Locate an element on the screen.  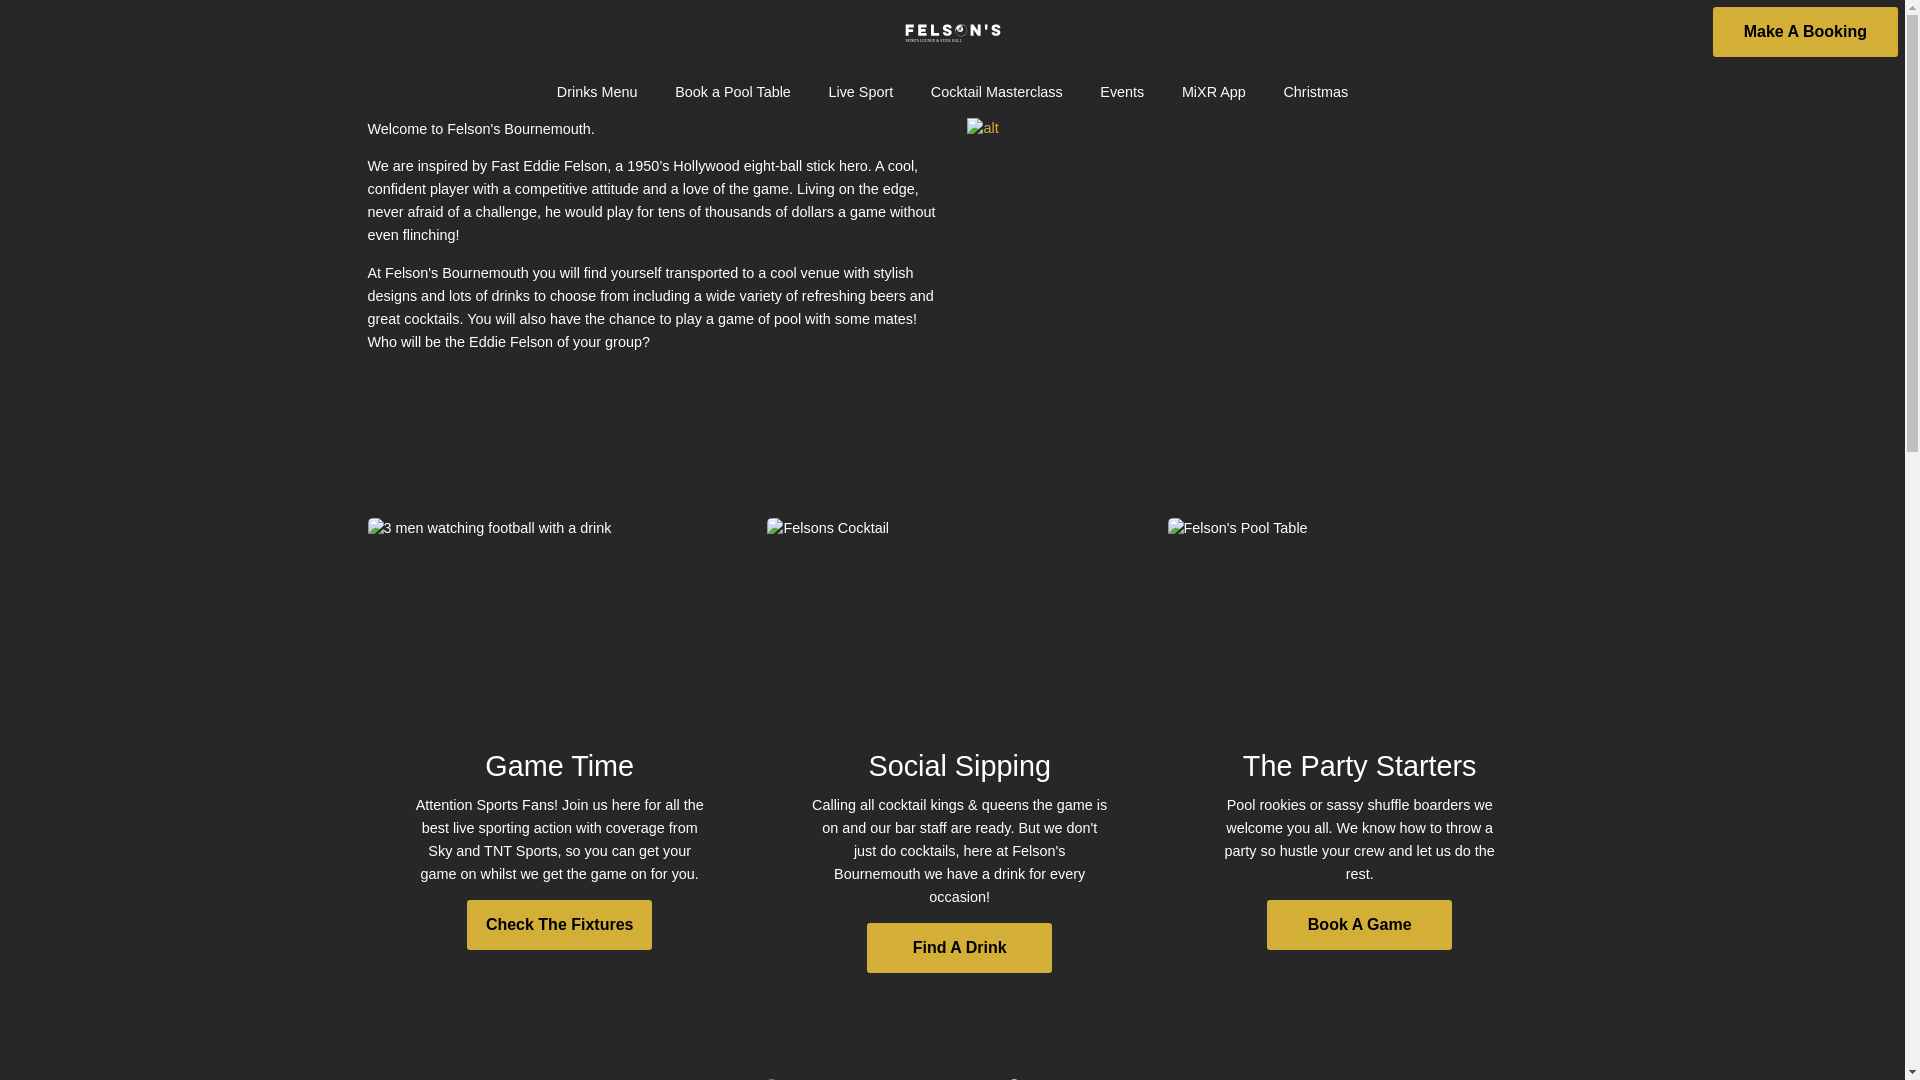
Make A Booking is located at coordinates (1805, 32).